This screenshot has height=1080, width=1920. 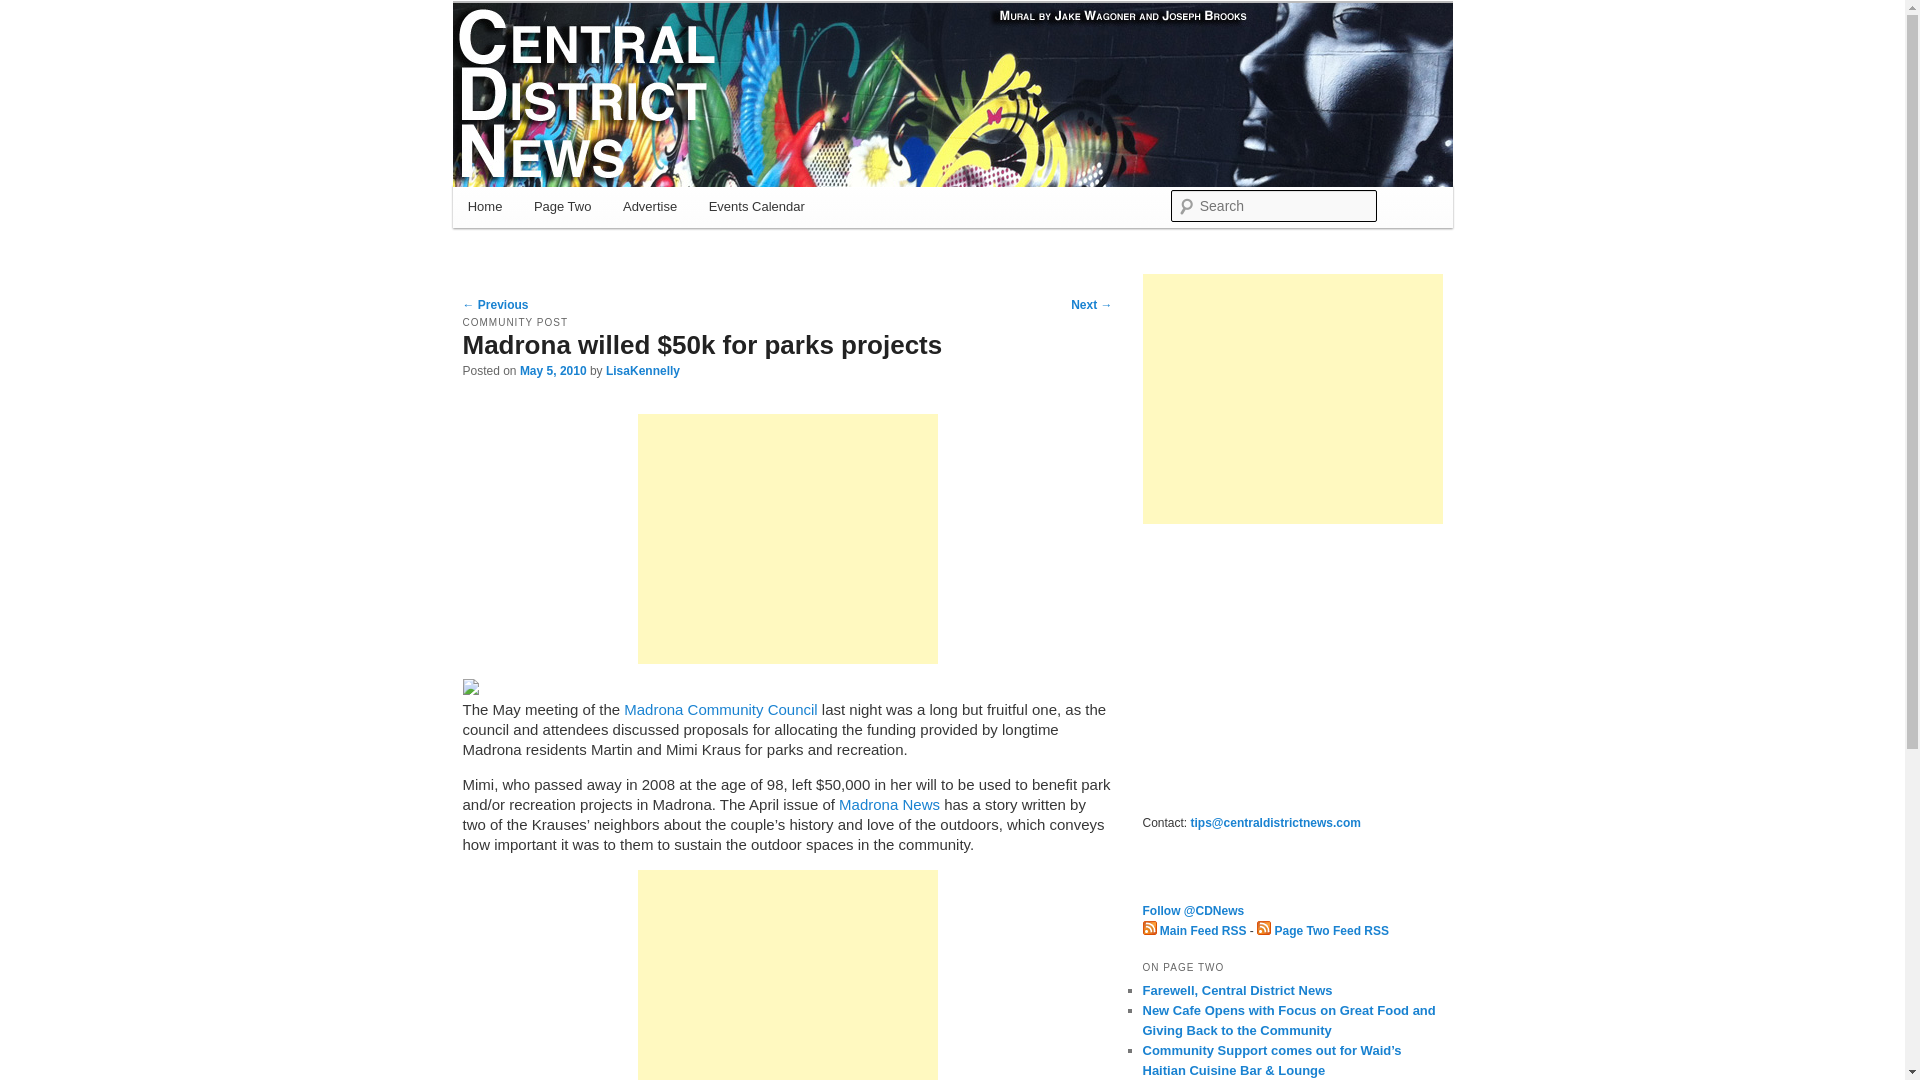 What do you see at coordinates (1237, 990) in the screenshot?
I see `Farewell, Central District News` at bounding box center [1237, 990].